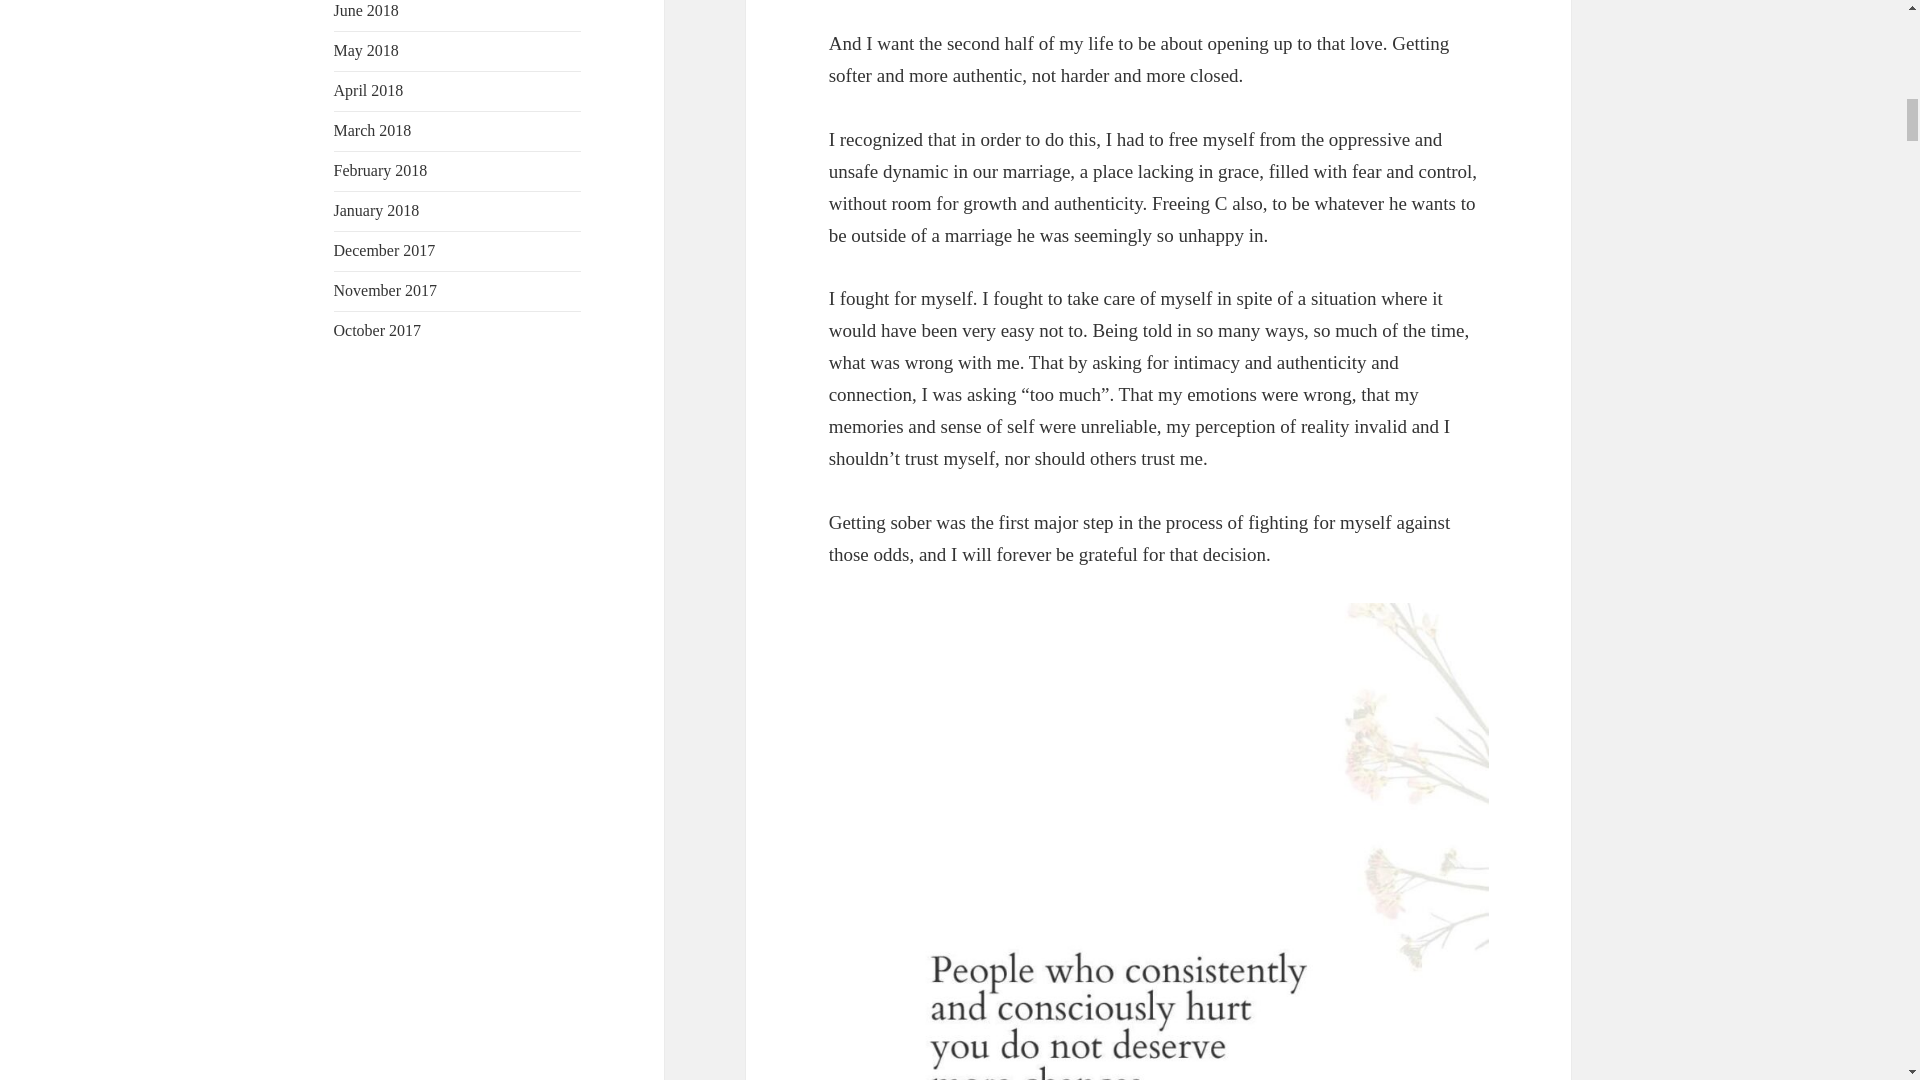 The height and width of the screenshot is (1080, 1920). What do you see at coordinates (384, 250) in the screenshot?
I see `December 2017` at bounding box center [384, 250].